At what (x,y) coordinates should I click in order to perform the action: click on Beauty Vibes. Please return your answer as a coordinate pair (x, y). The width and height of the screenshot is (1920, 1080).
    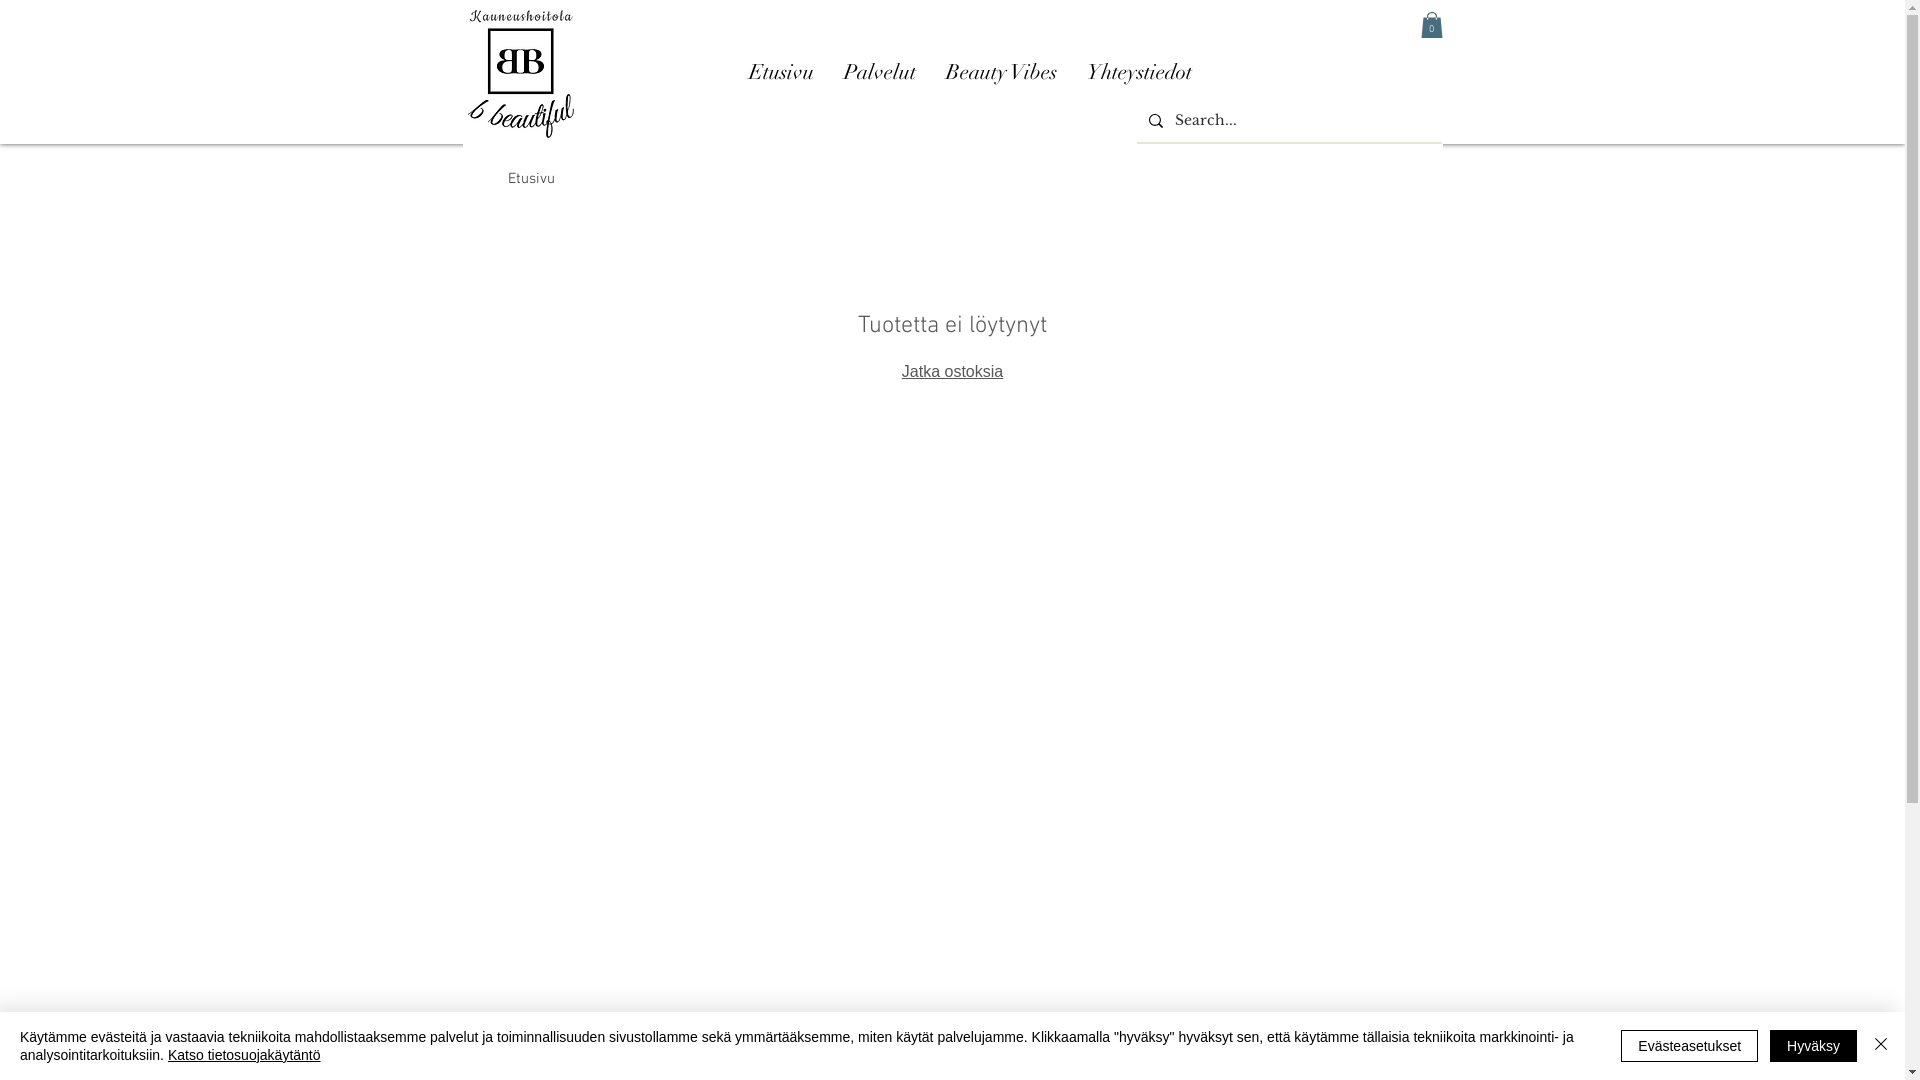
    Looking at the image, I should click on (1000, 72).